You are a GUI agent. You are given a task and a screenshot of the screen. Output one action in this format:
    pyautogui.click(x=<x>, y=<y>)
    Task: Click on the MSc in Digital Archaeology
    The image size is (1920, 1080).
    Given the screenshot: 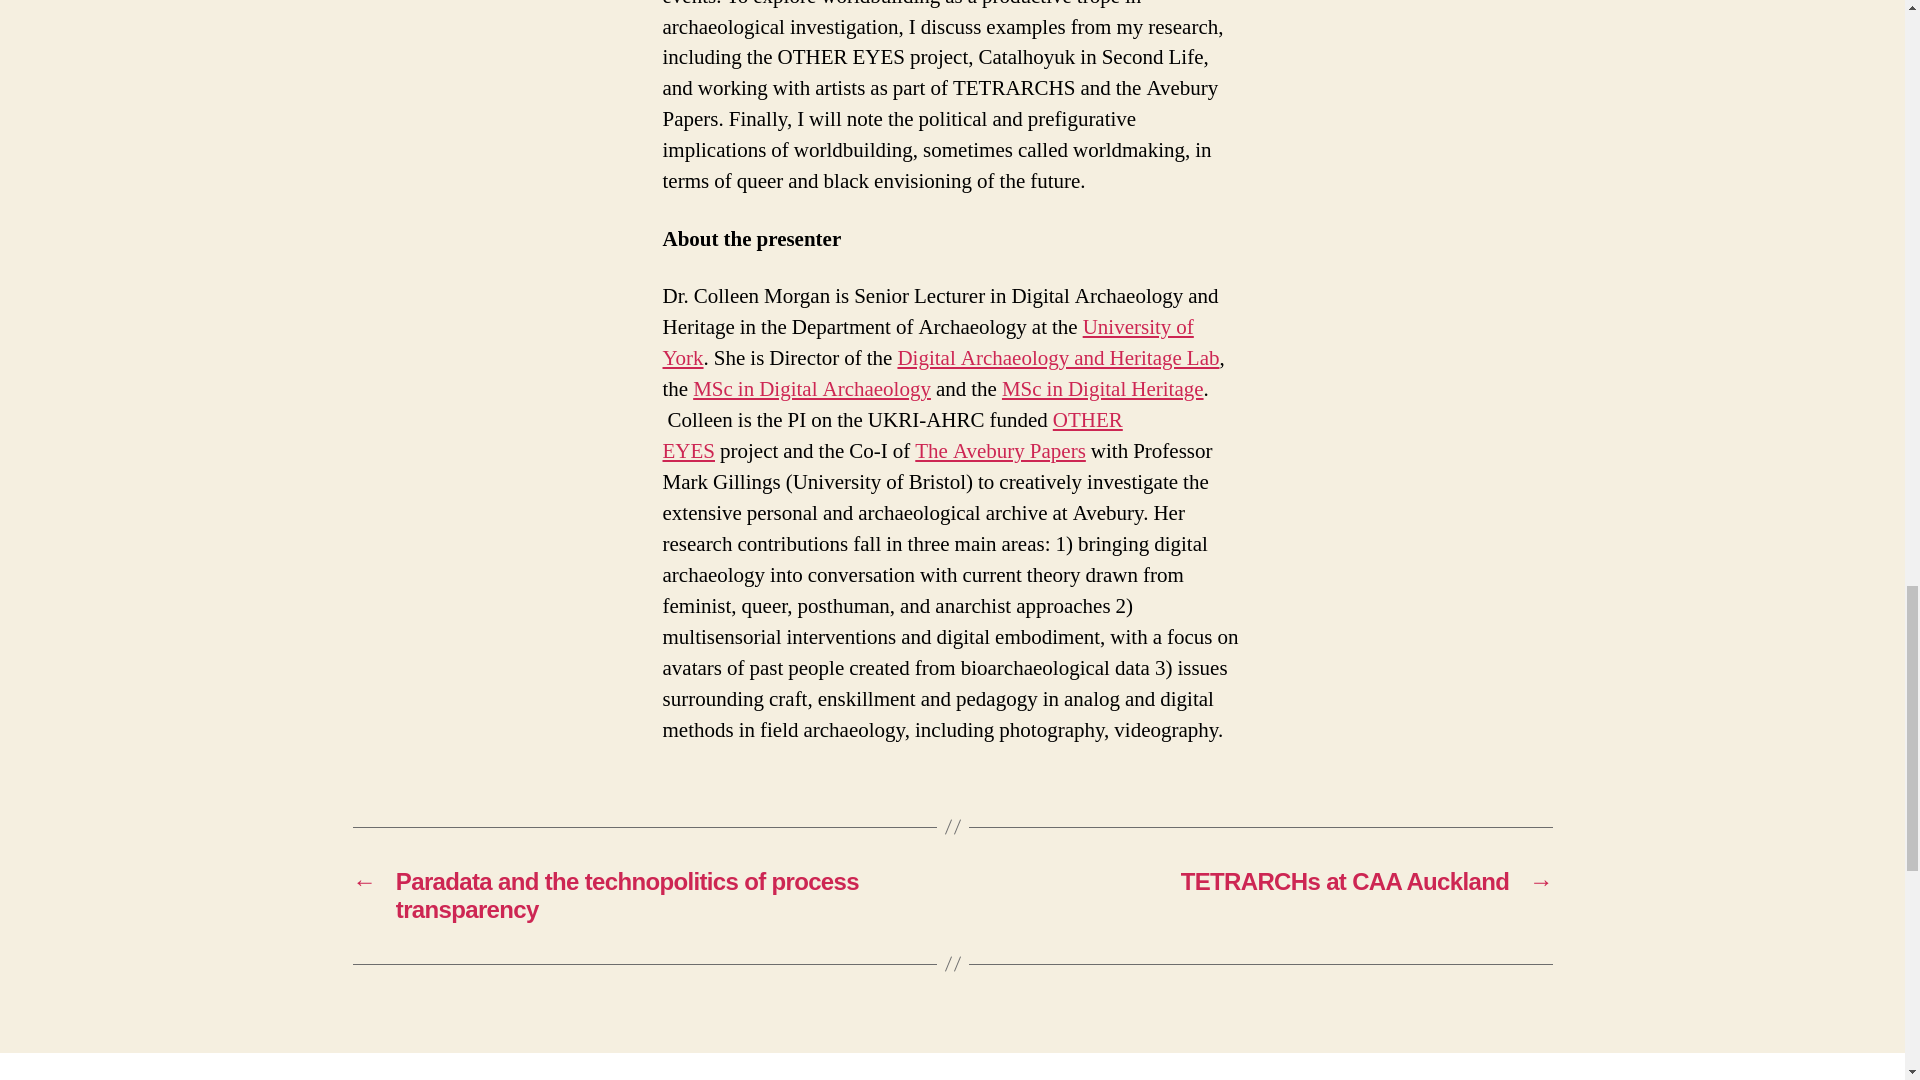 What is the action you would take?
    pyautogui.click(x=812, y=388)
    